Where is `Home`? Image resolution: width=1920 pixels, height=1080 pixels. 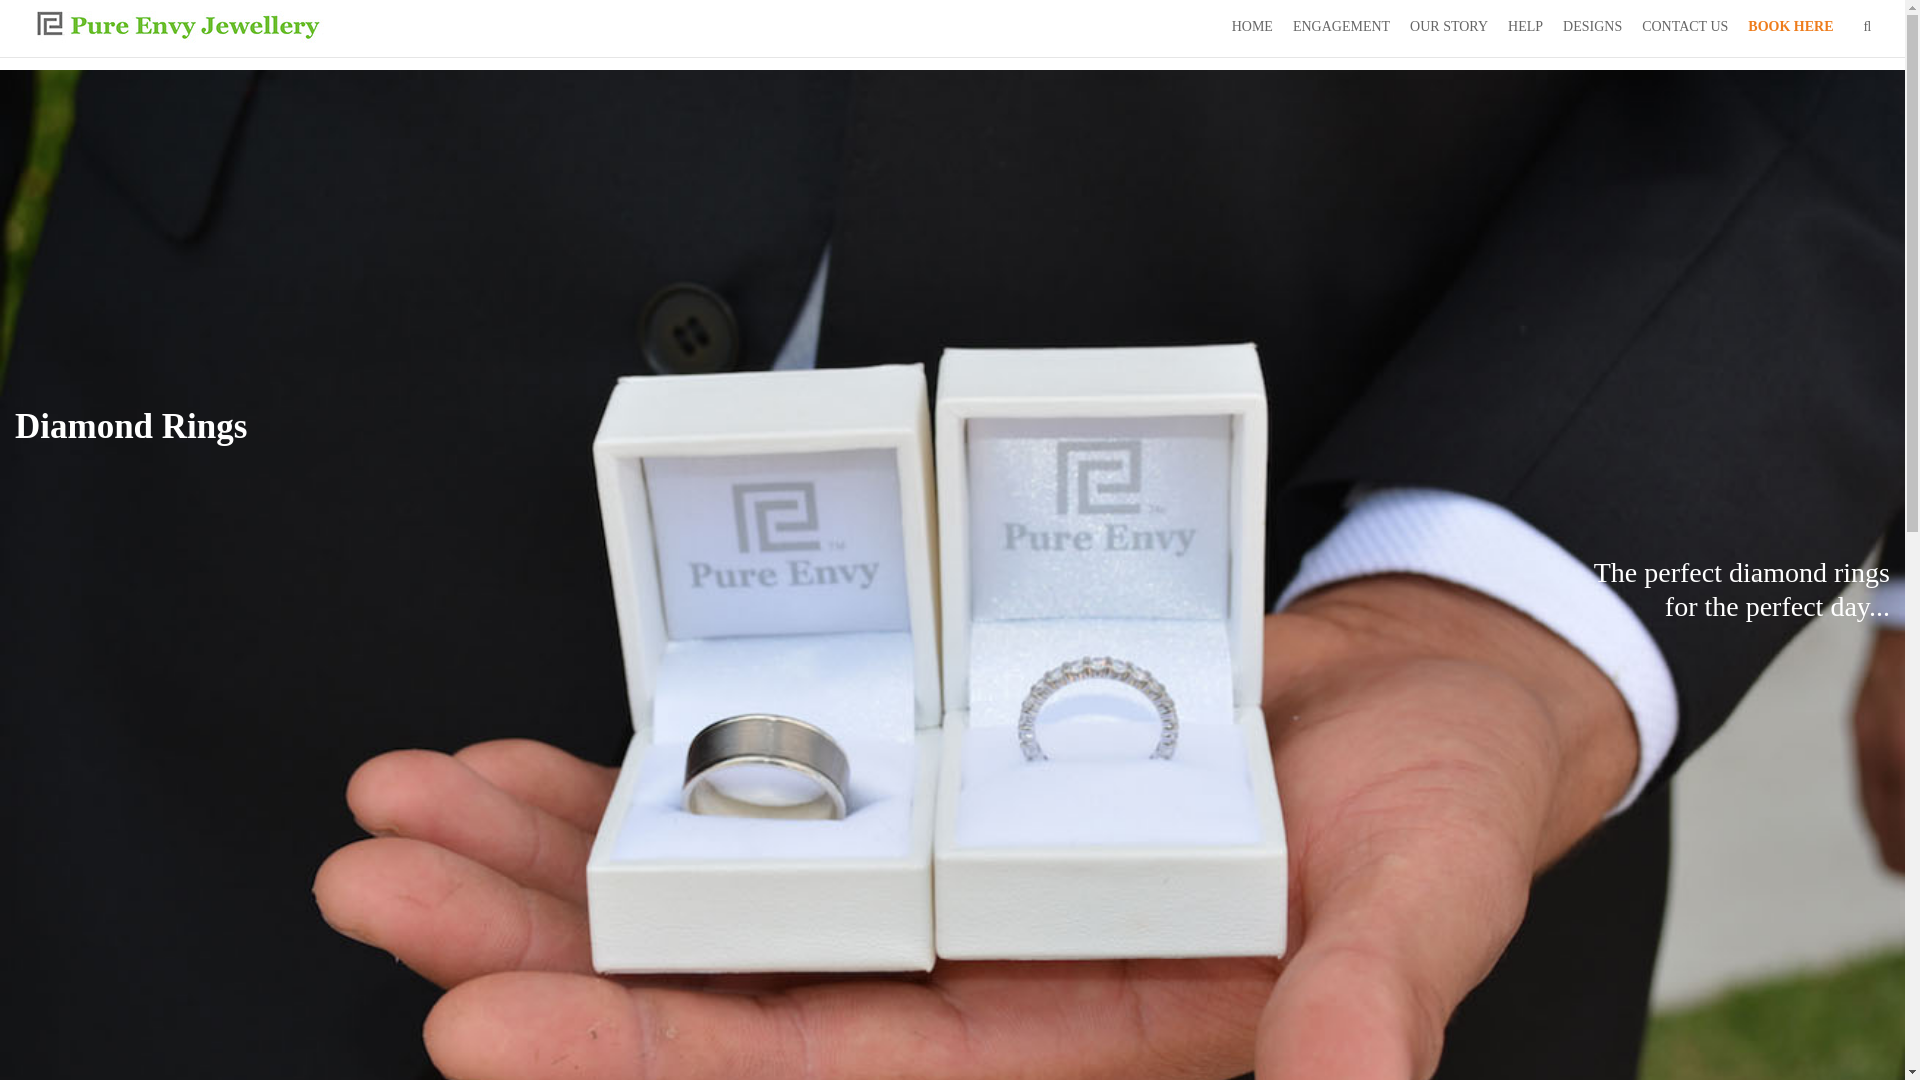
Home is located at coordinates (496, 39).